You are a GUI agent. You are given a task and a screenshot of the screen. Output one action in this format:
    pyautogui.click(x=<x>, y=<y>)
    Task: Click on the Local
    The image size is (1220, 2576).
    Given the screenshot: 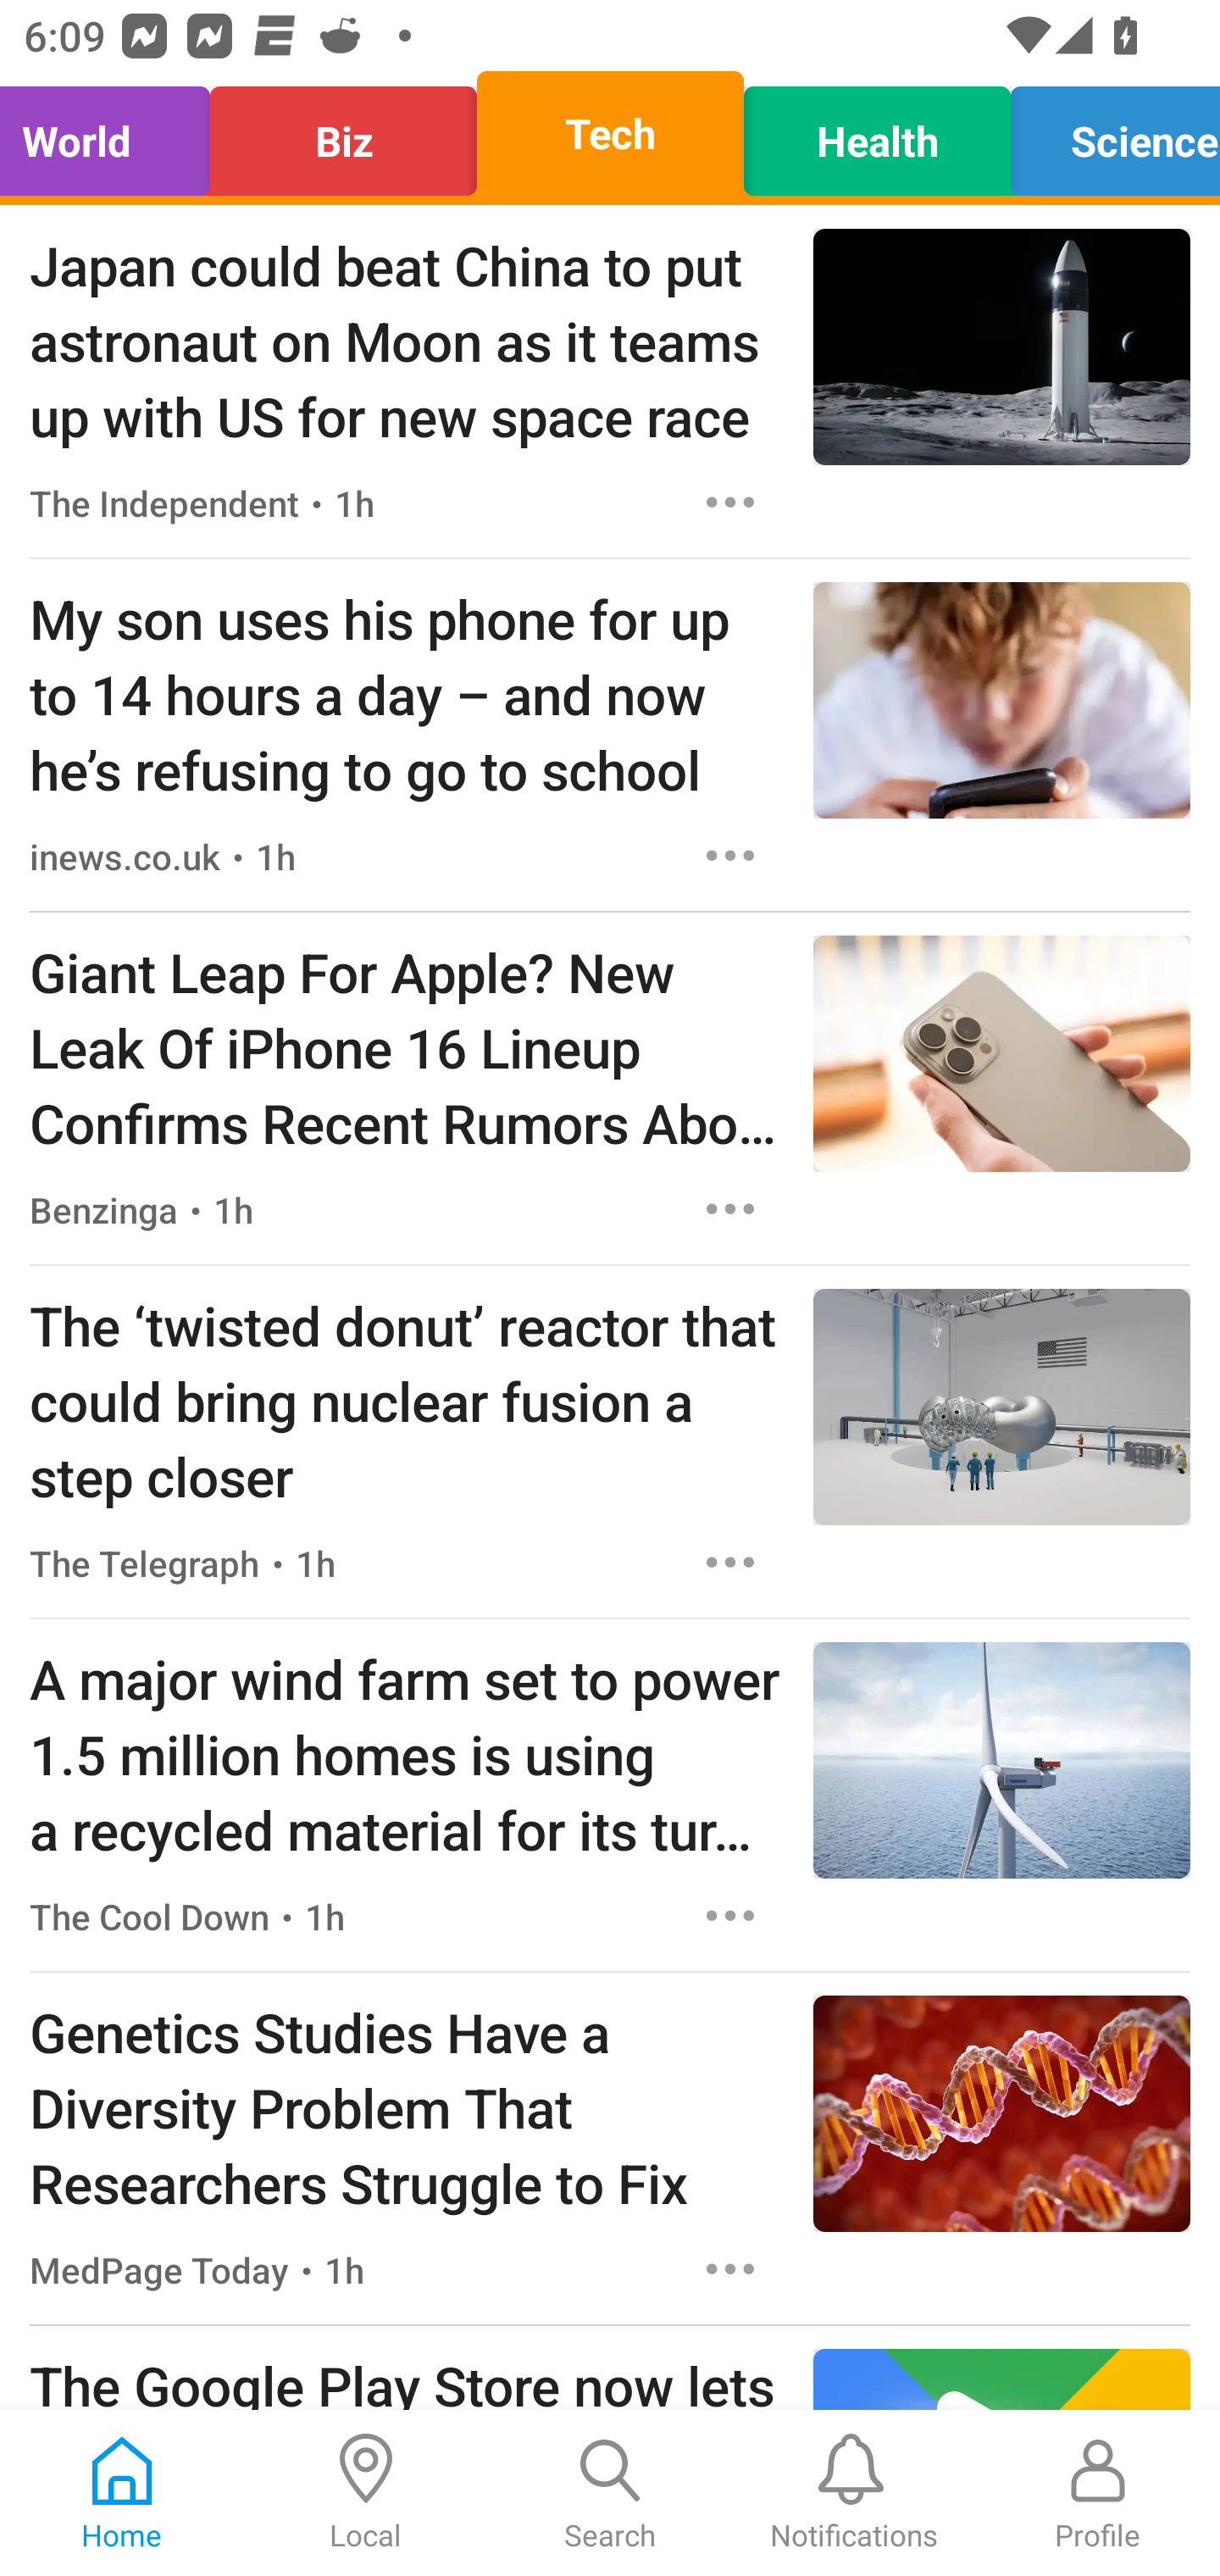 What is the action you would take?
    pyautogui.click(x=366, y=2493)
    